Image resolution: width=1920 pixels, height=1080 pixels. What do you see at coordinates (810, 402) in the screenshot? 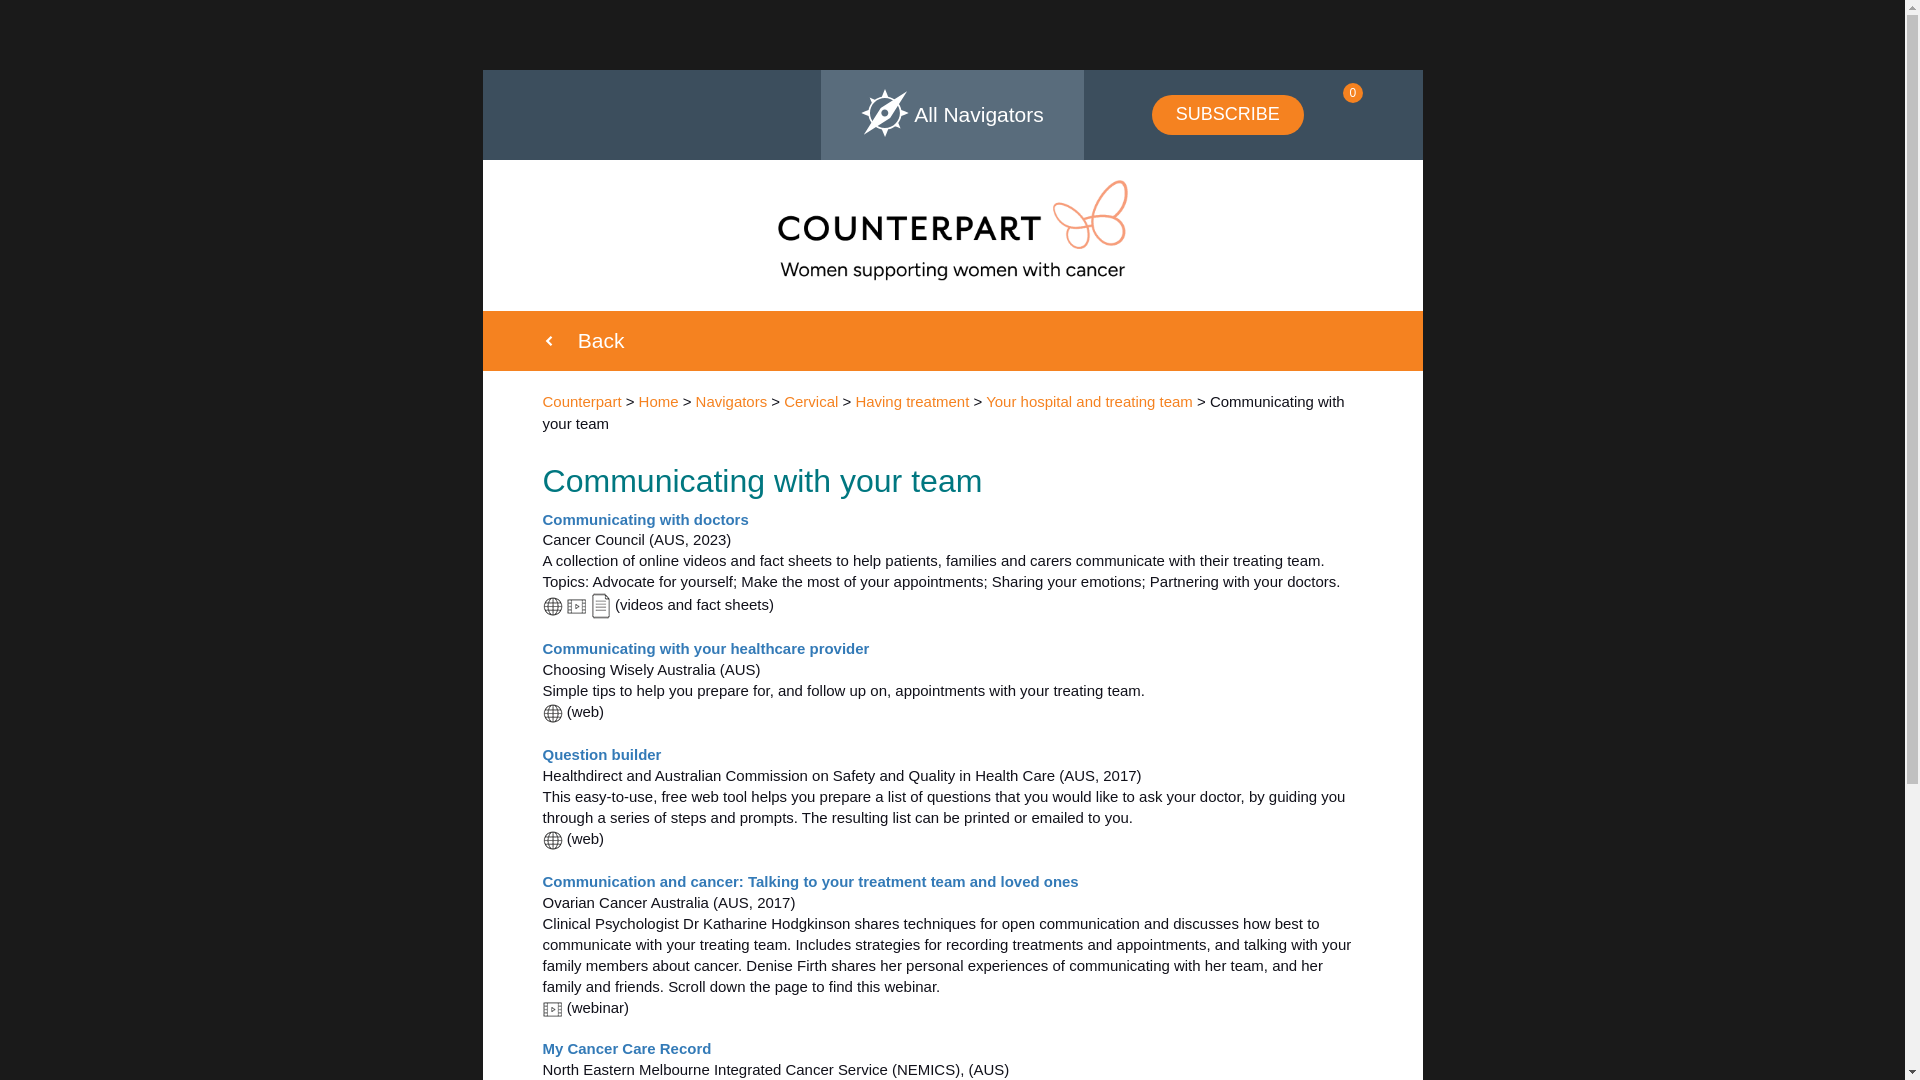
I see `Go to Cervical.` at bounding box center [810, 402].